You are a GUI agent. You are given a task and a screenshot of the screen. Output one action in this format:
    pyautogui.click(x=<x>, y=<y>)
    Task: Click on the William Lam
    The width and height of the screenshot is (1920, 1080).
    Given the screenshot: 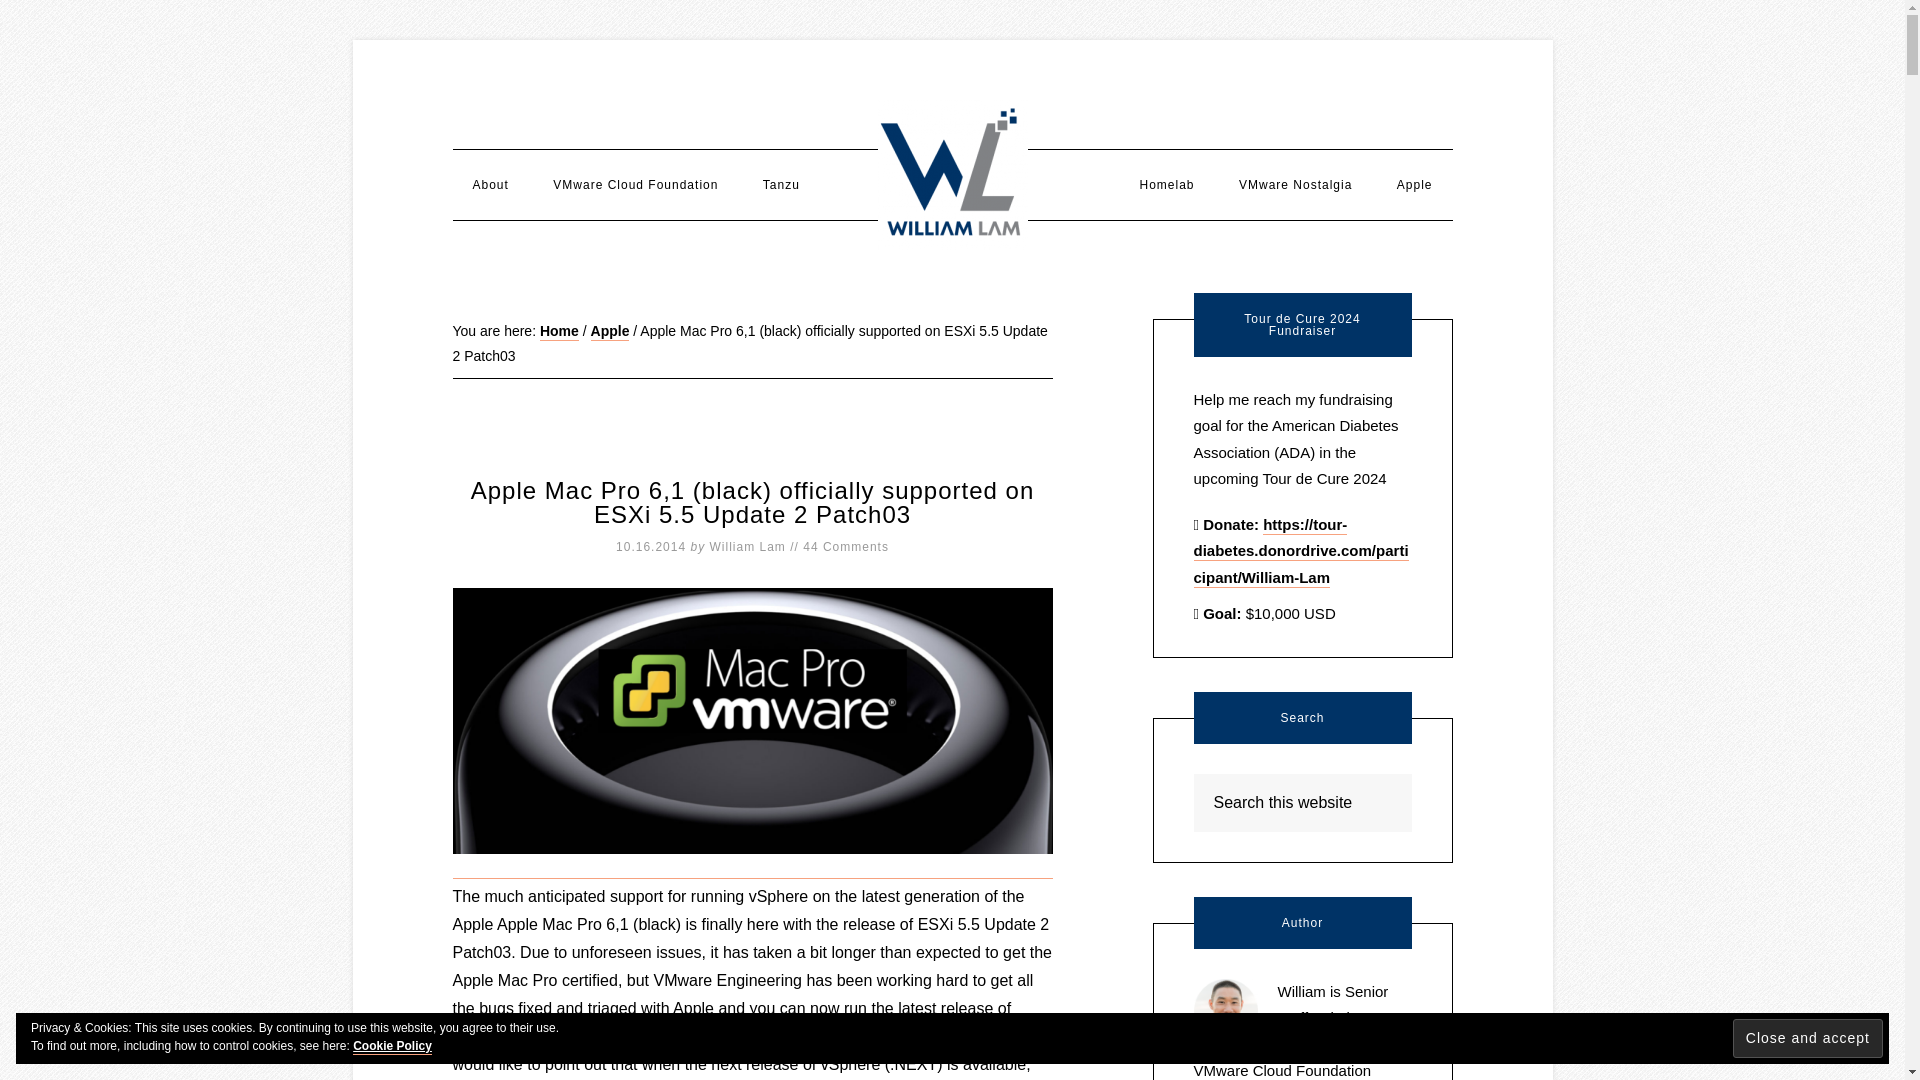 What is the action you would take?
    pyautogui.click(x=748, y=547)
    